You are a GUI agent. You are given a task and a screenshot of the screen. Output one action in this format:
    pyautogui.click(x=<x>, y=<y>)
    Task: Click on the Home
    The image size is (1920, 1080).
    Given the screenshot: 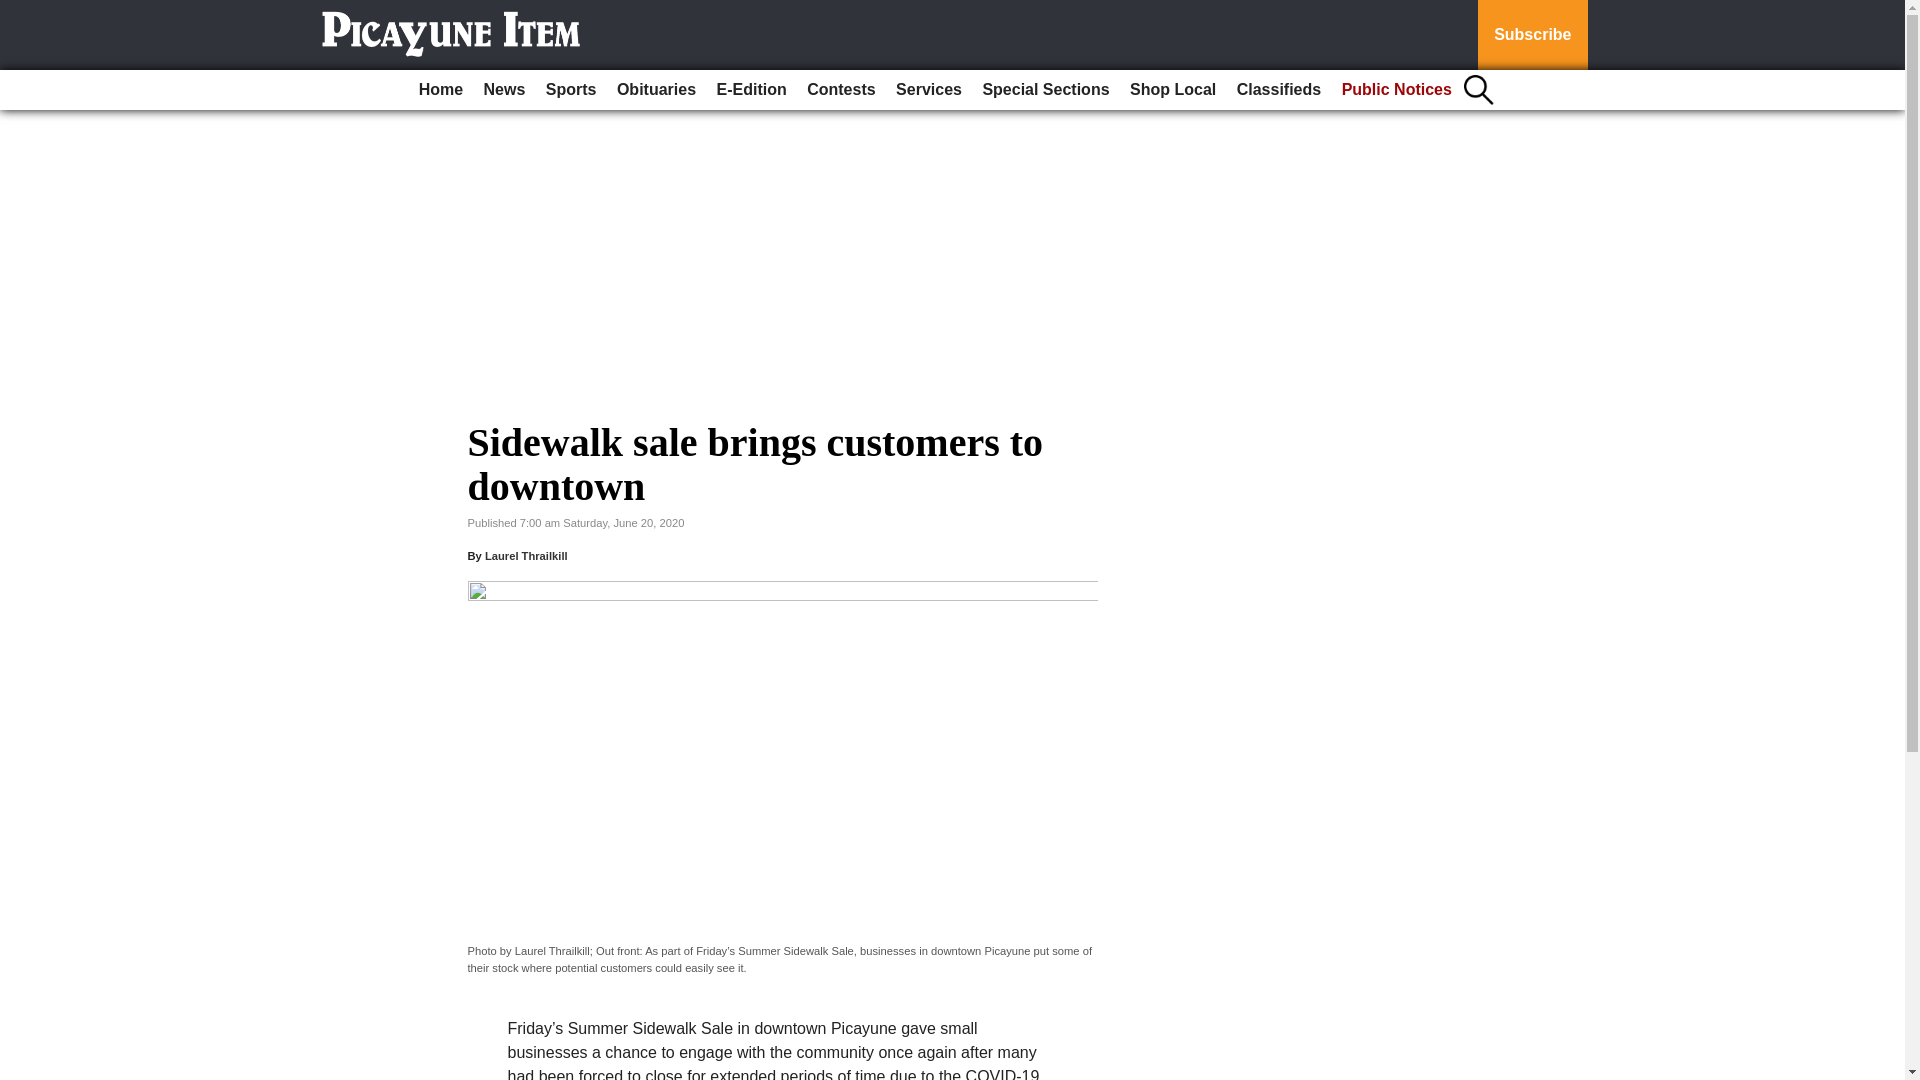 What is the action you would take?
    pyautogui.click(x=440, y=90)
    